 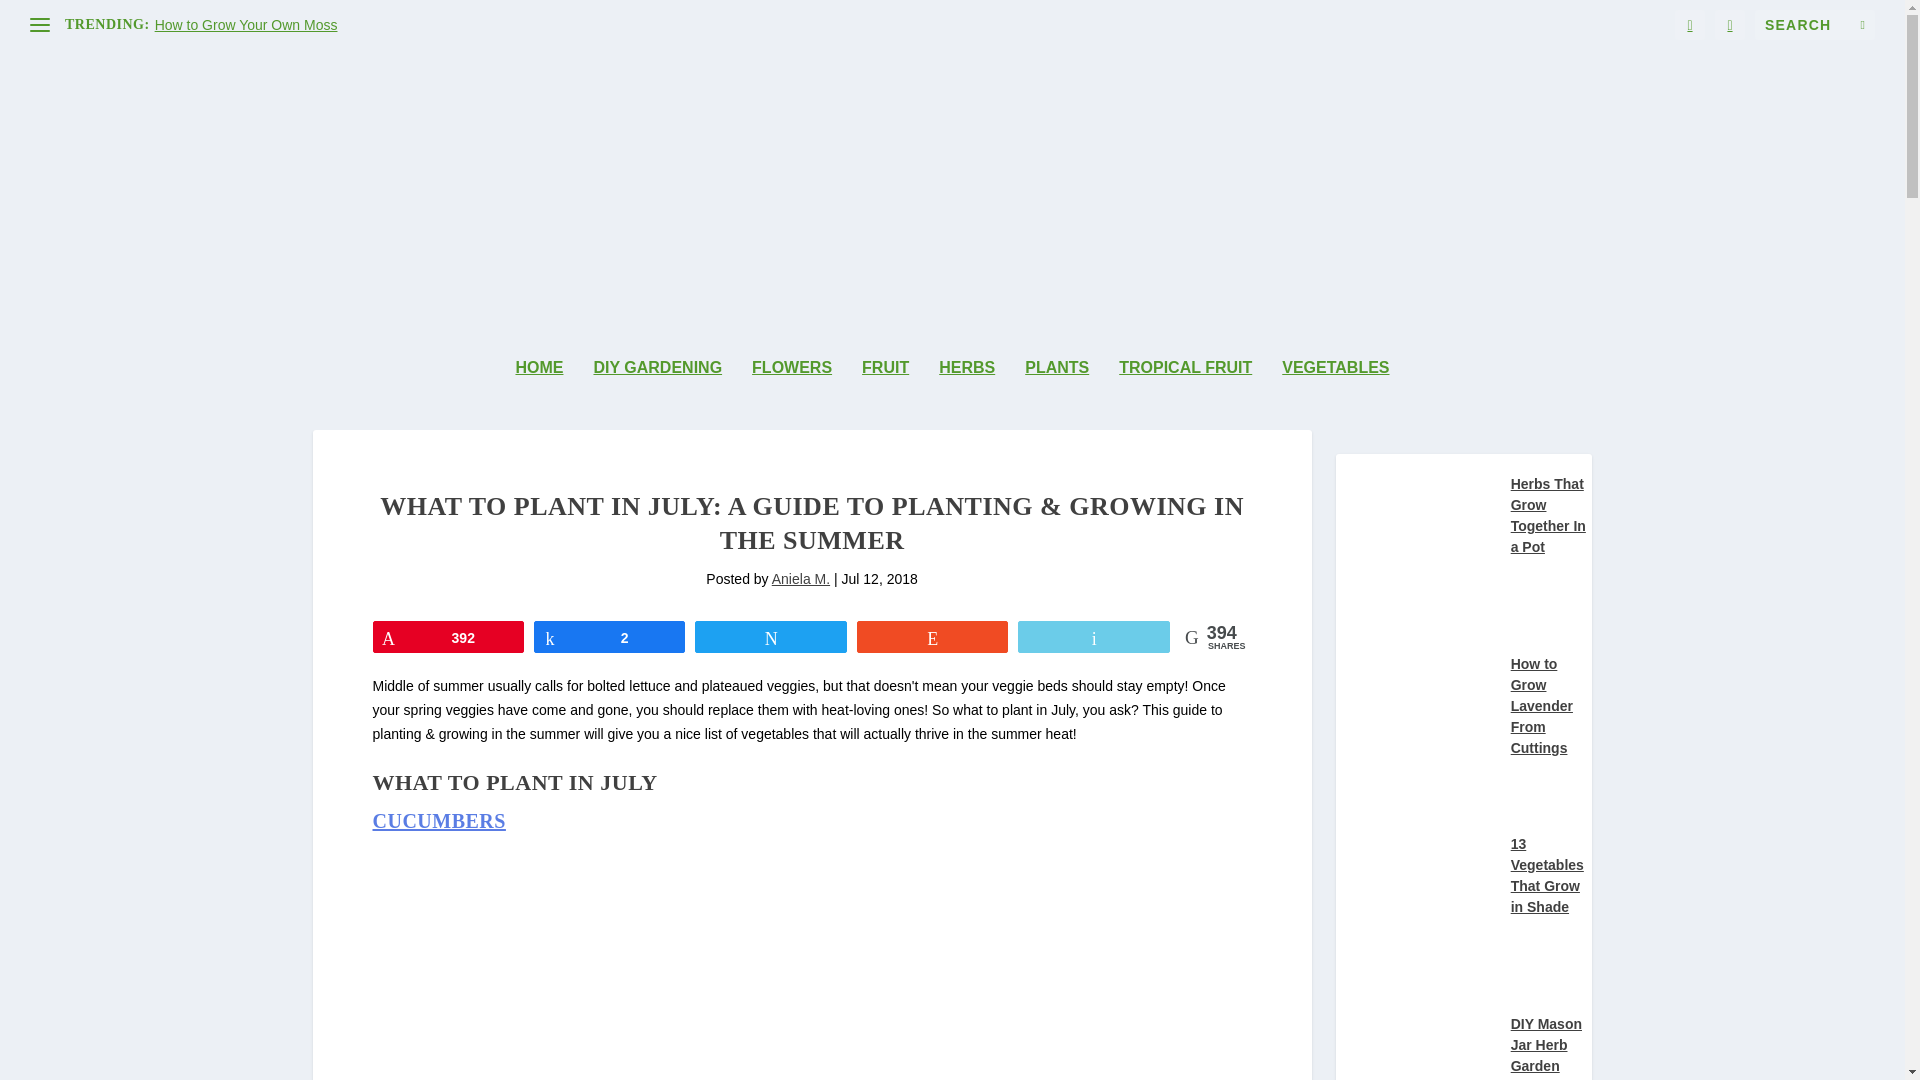 I want to click on 2, so click(x=609, y=637).